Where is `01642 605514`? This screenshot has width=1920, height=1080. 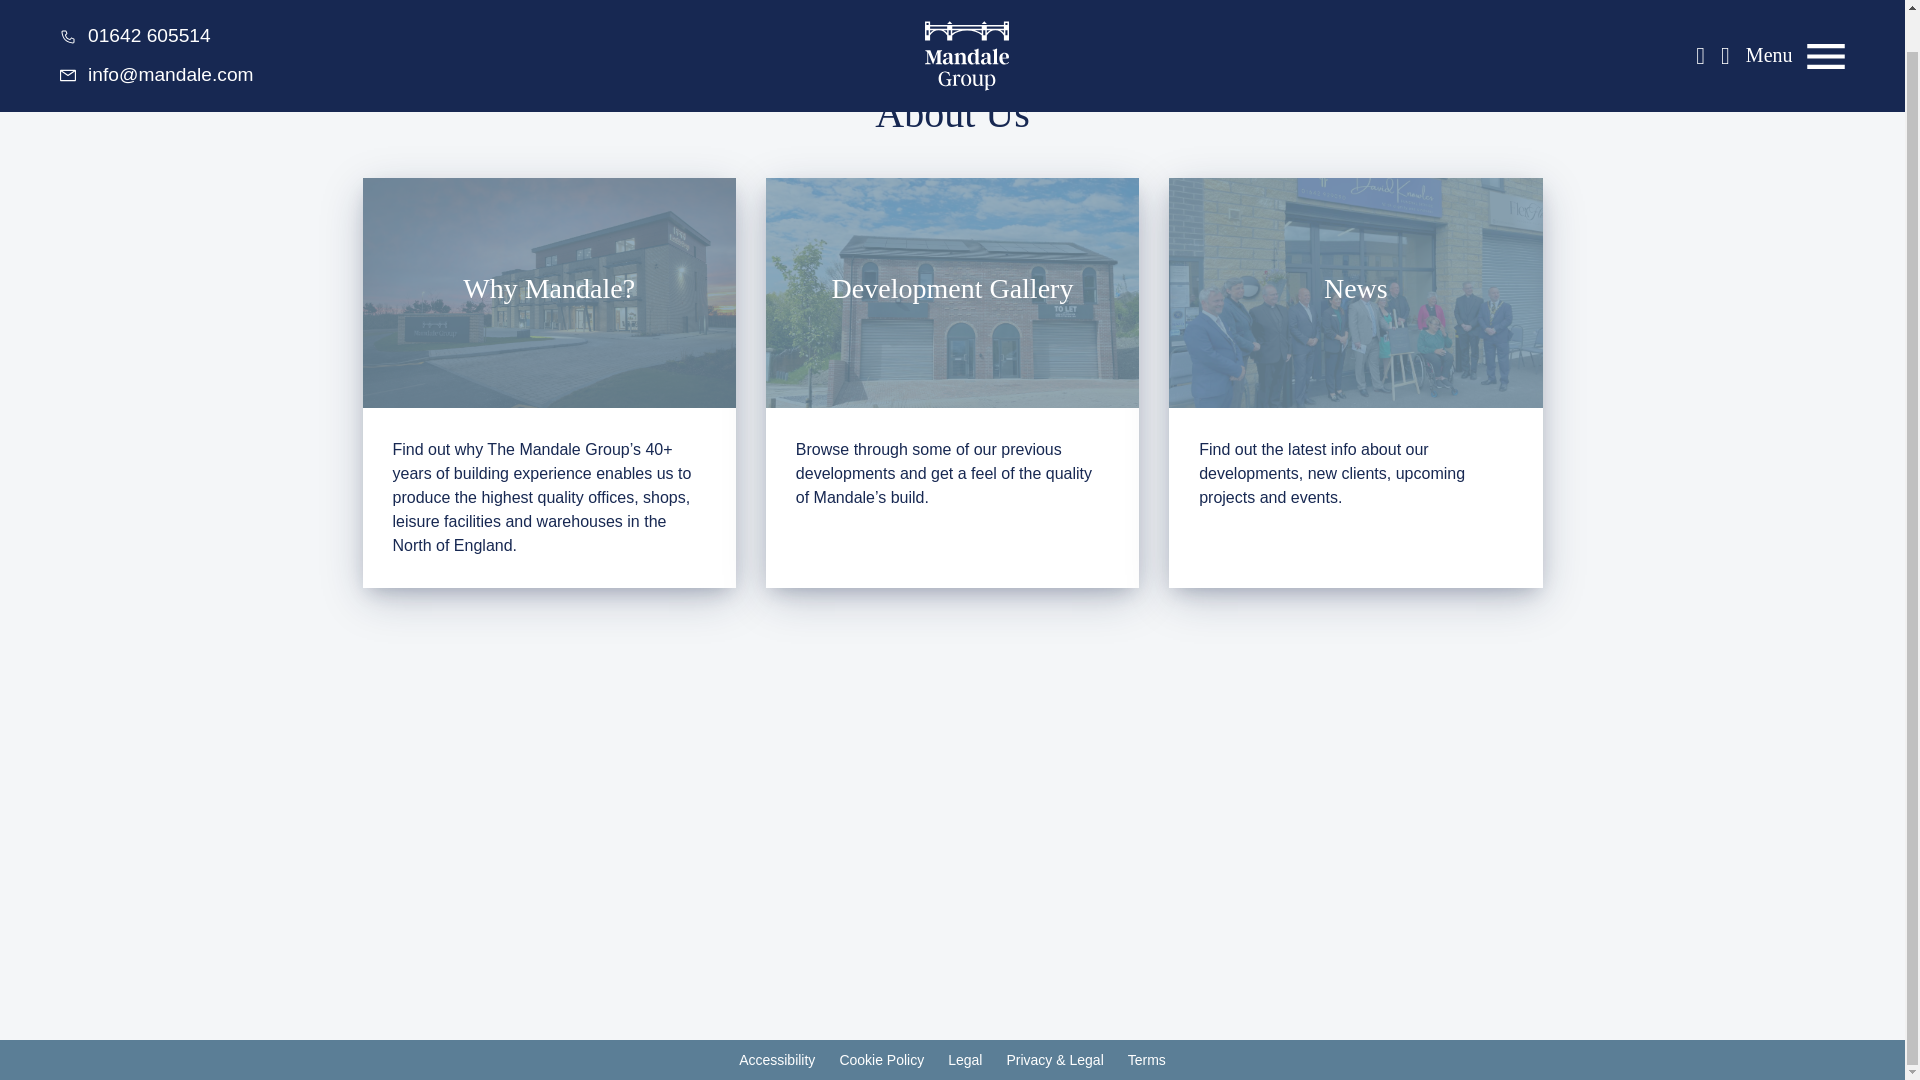 01642 605514 is located at coordinates (135, 8).